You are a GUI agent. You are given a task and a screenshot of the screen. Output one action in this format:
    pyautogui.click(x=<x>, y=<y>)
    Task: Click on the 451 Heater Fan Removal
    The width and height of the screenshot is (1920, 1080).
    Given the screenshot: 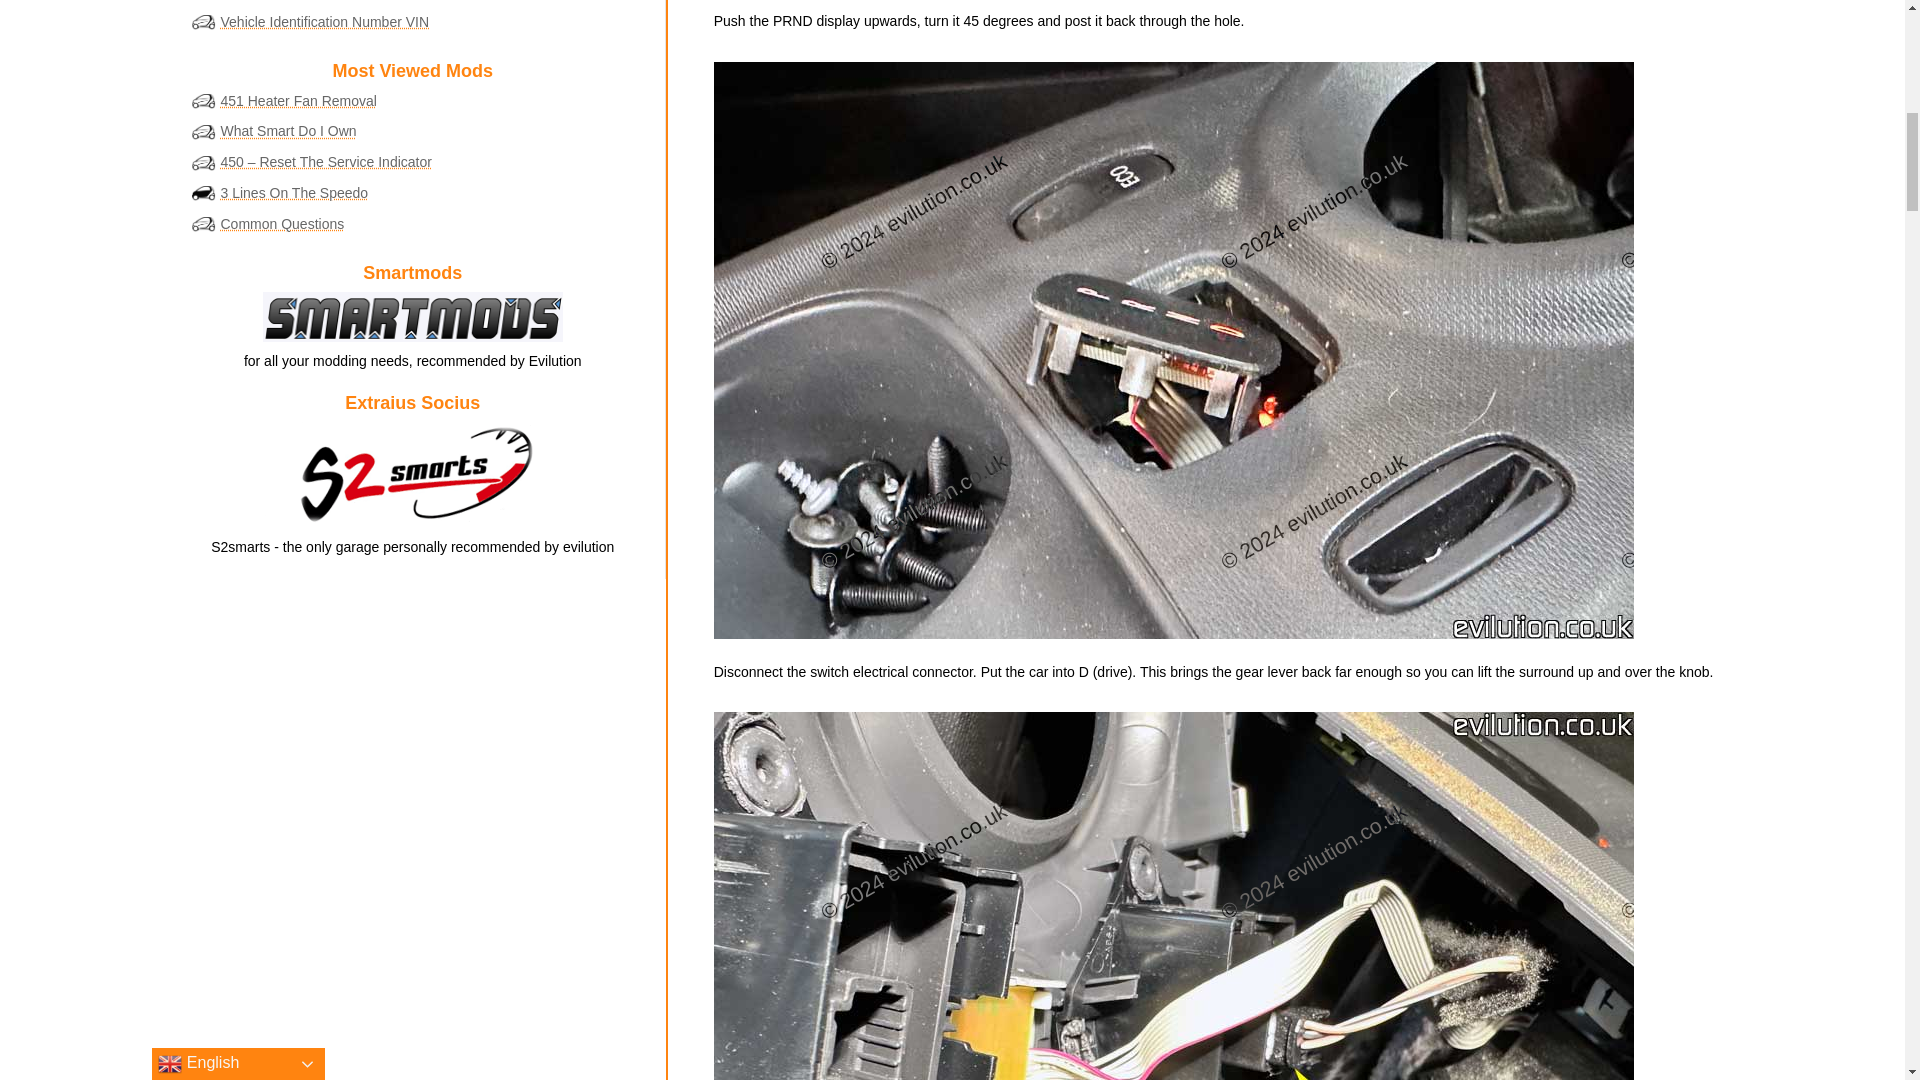 What is the action you would take?
    pyautogui.click(x=298, y=100)
    